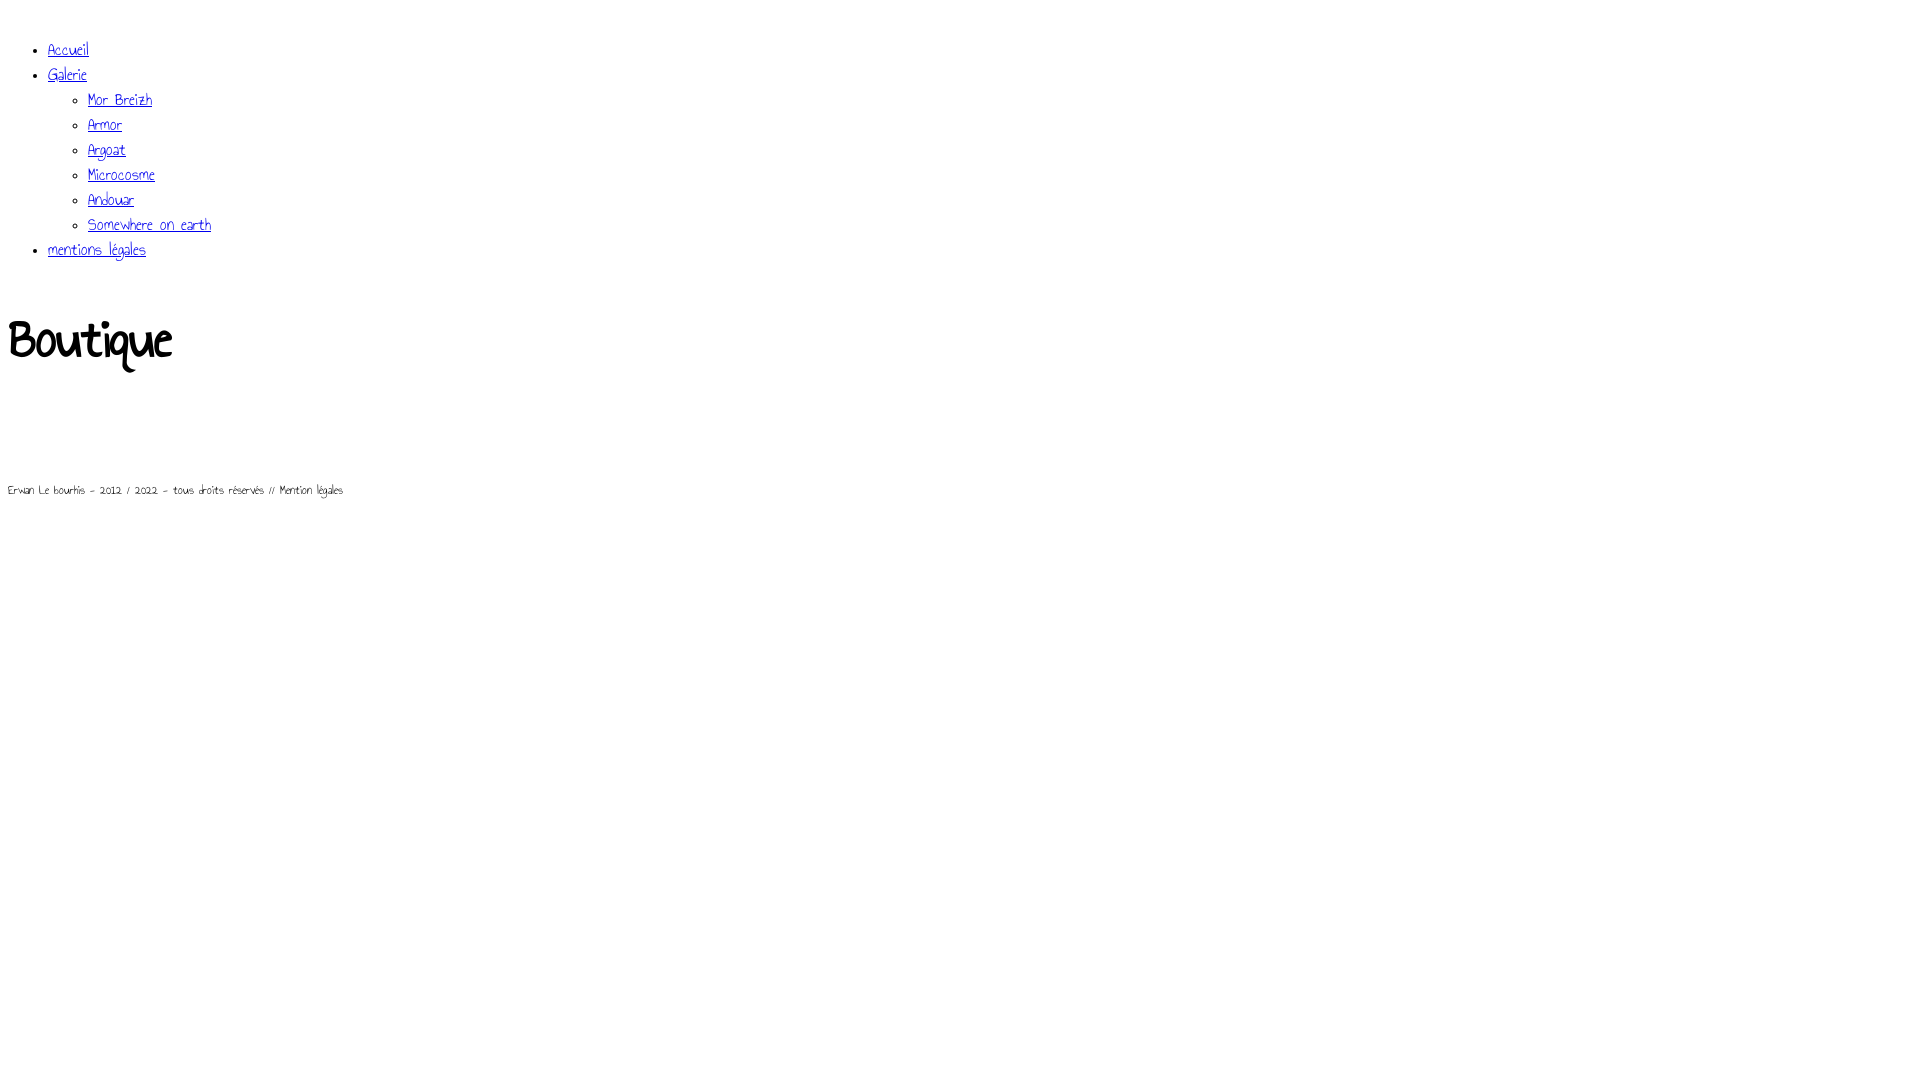  Describe the element at coordinates (111, 199) in the screenshot. I see `Andouar` at that location.